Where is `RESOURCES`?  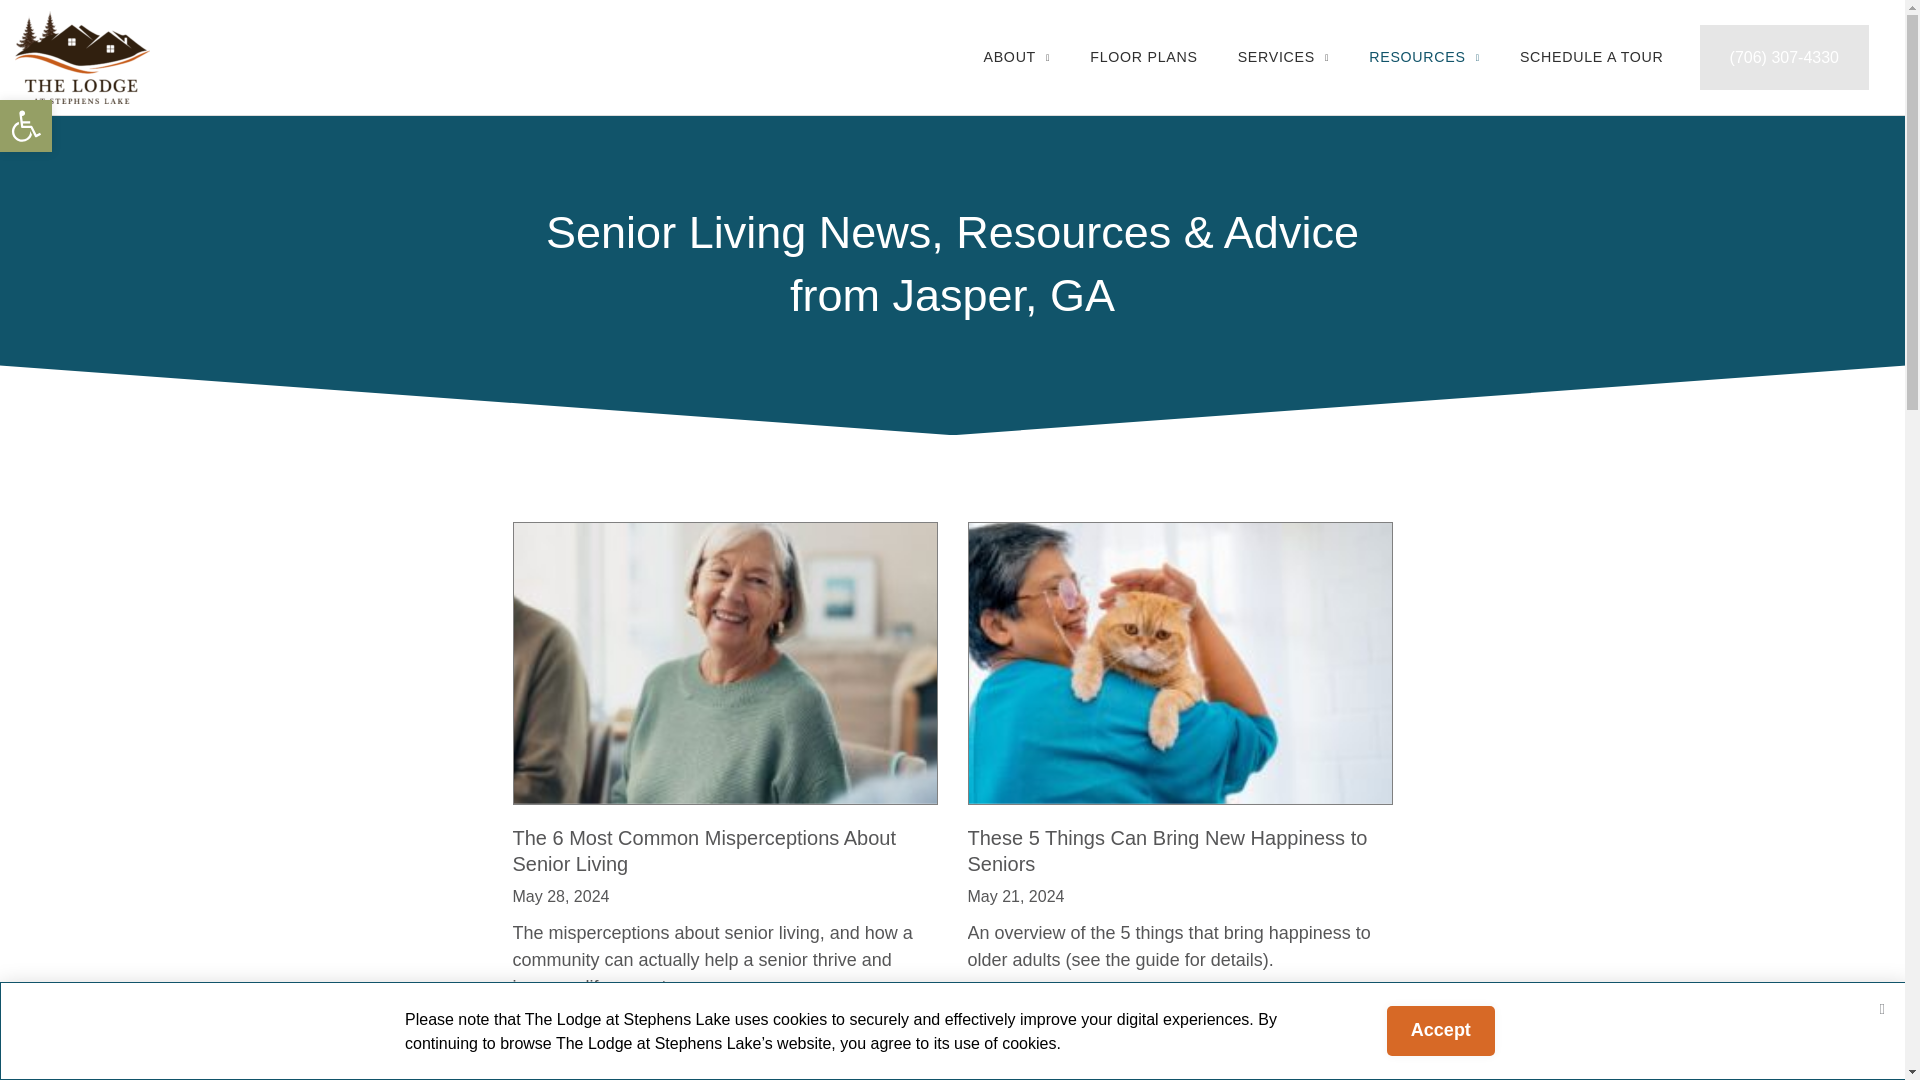 RESOURCES is located at coordinates (704, 850).